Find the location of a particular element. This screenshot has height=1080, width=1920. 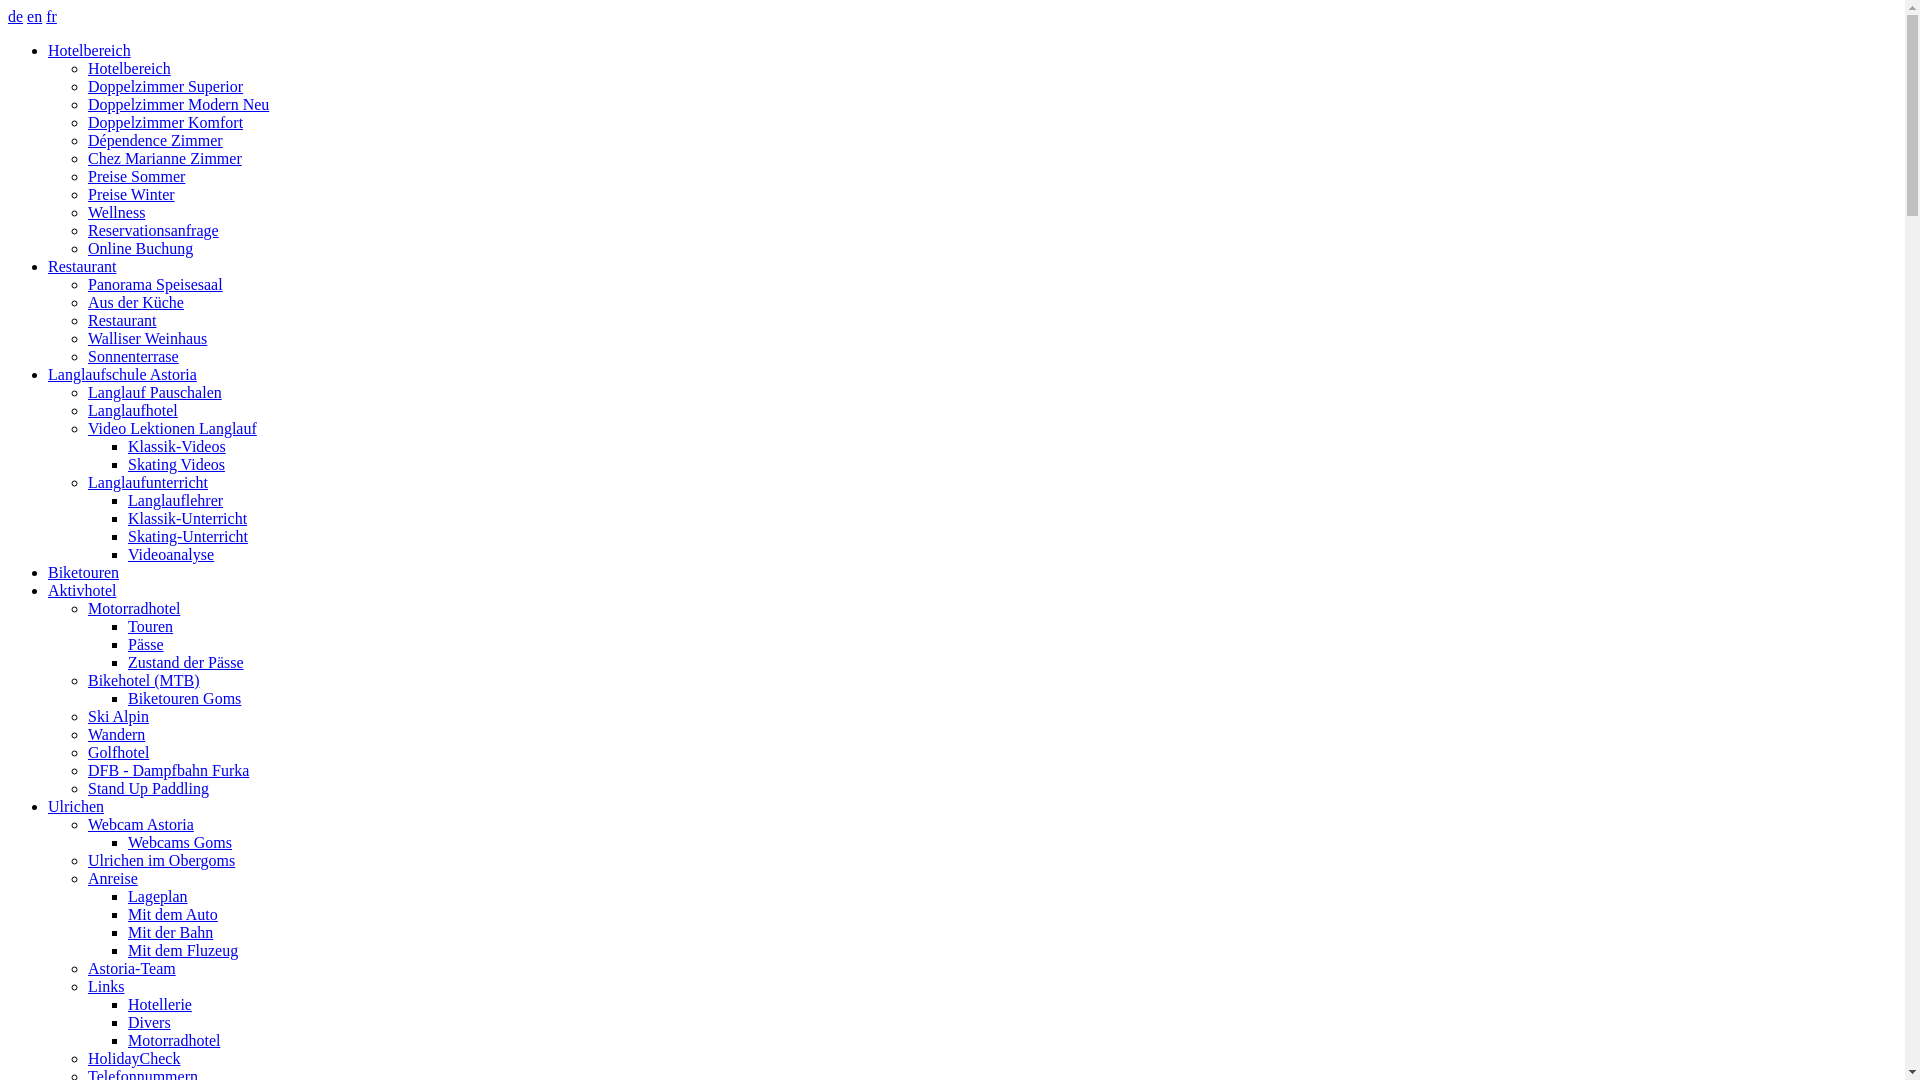

Klassik-Videos is located at coordinates (177, 446).